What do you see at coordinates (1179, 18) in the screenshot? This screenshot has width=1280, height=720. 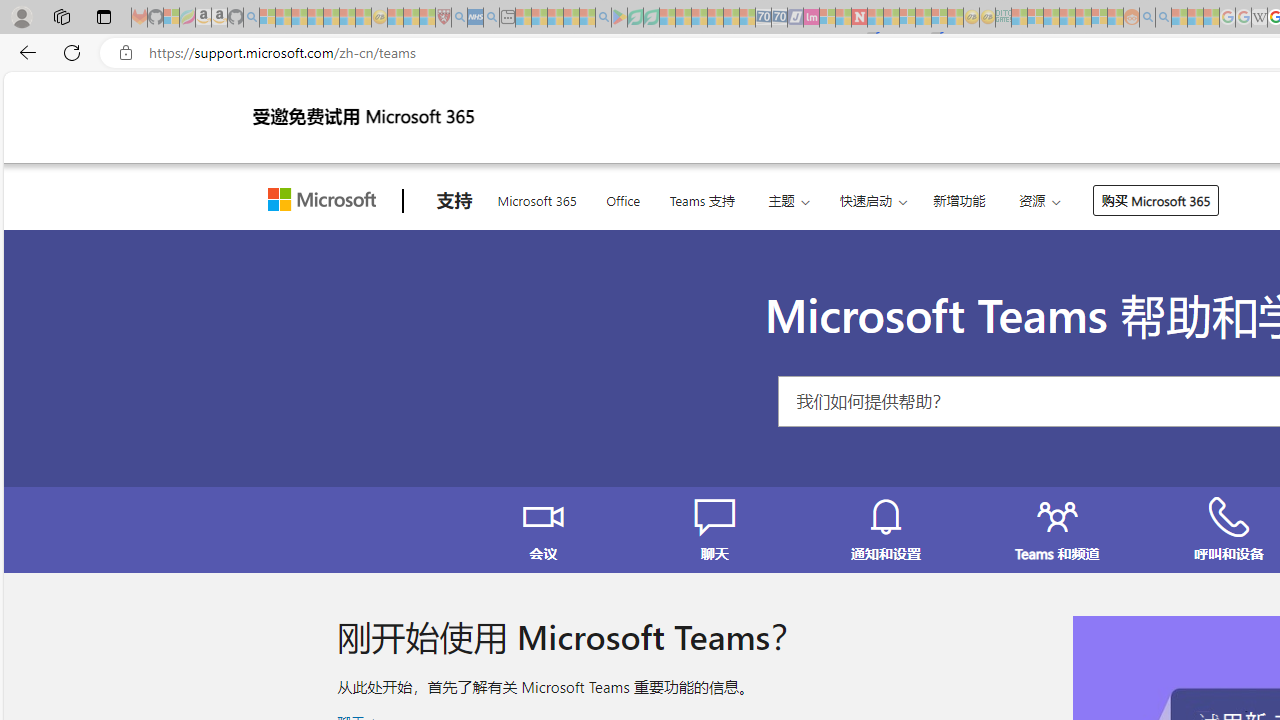 I see `Microsoft Start - Sleeping` at bounding box center [1179, 18].